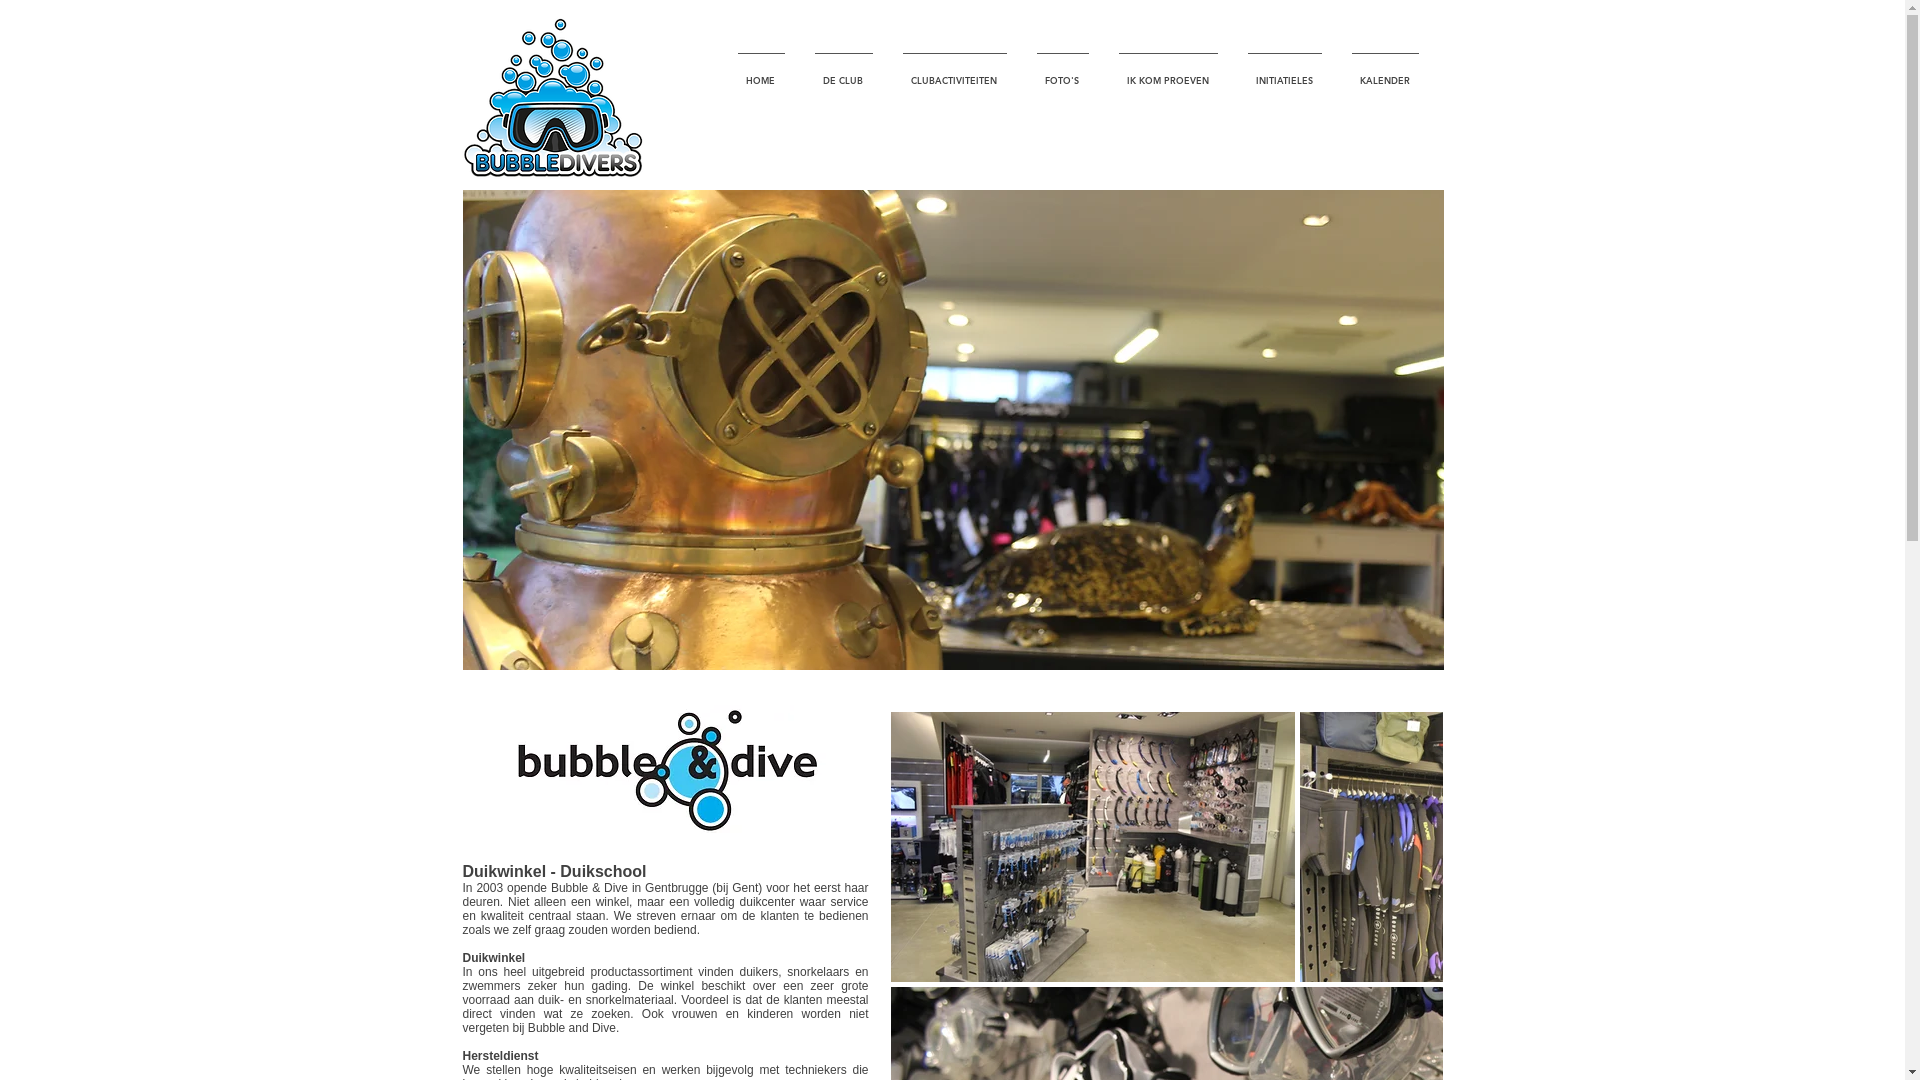  What do you see at coordinates (1284, 72) in the screenshot?
I see `INITIATIELES` at bounding box center [1284, 72].